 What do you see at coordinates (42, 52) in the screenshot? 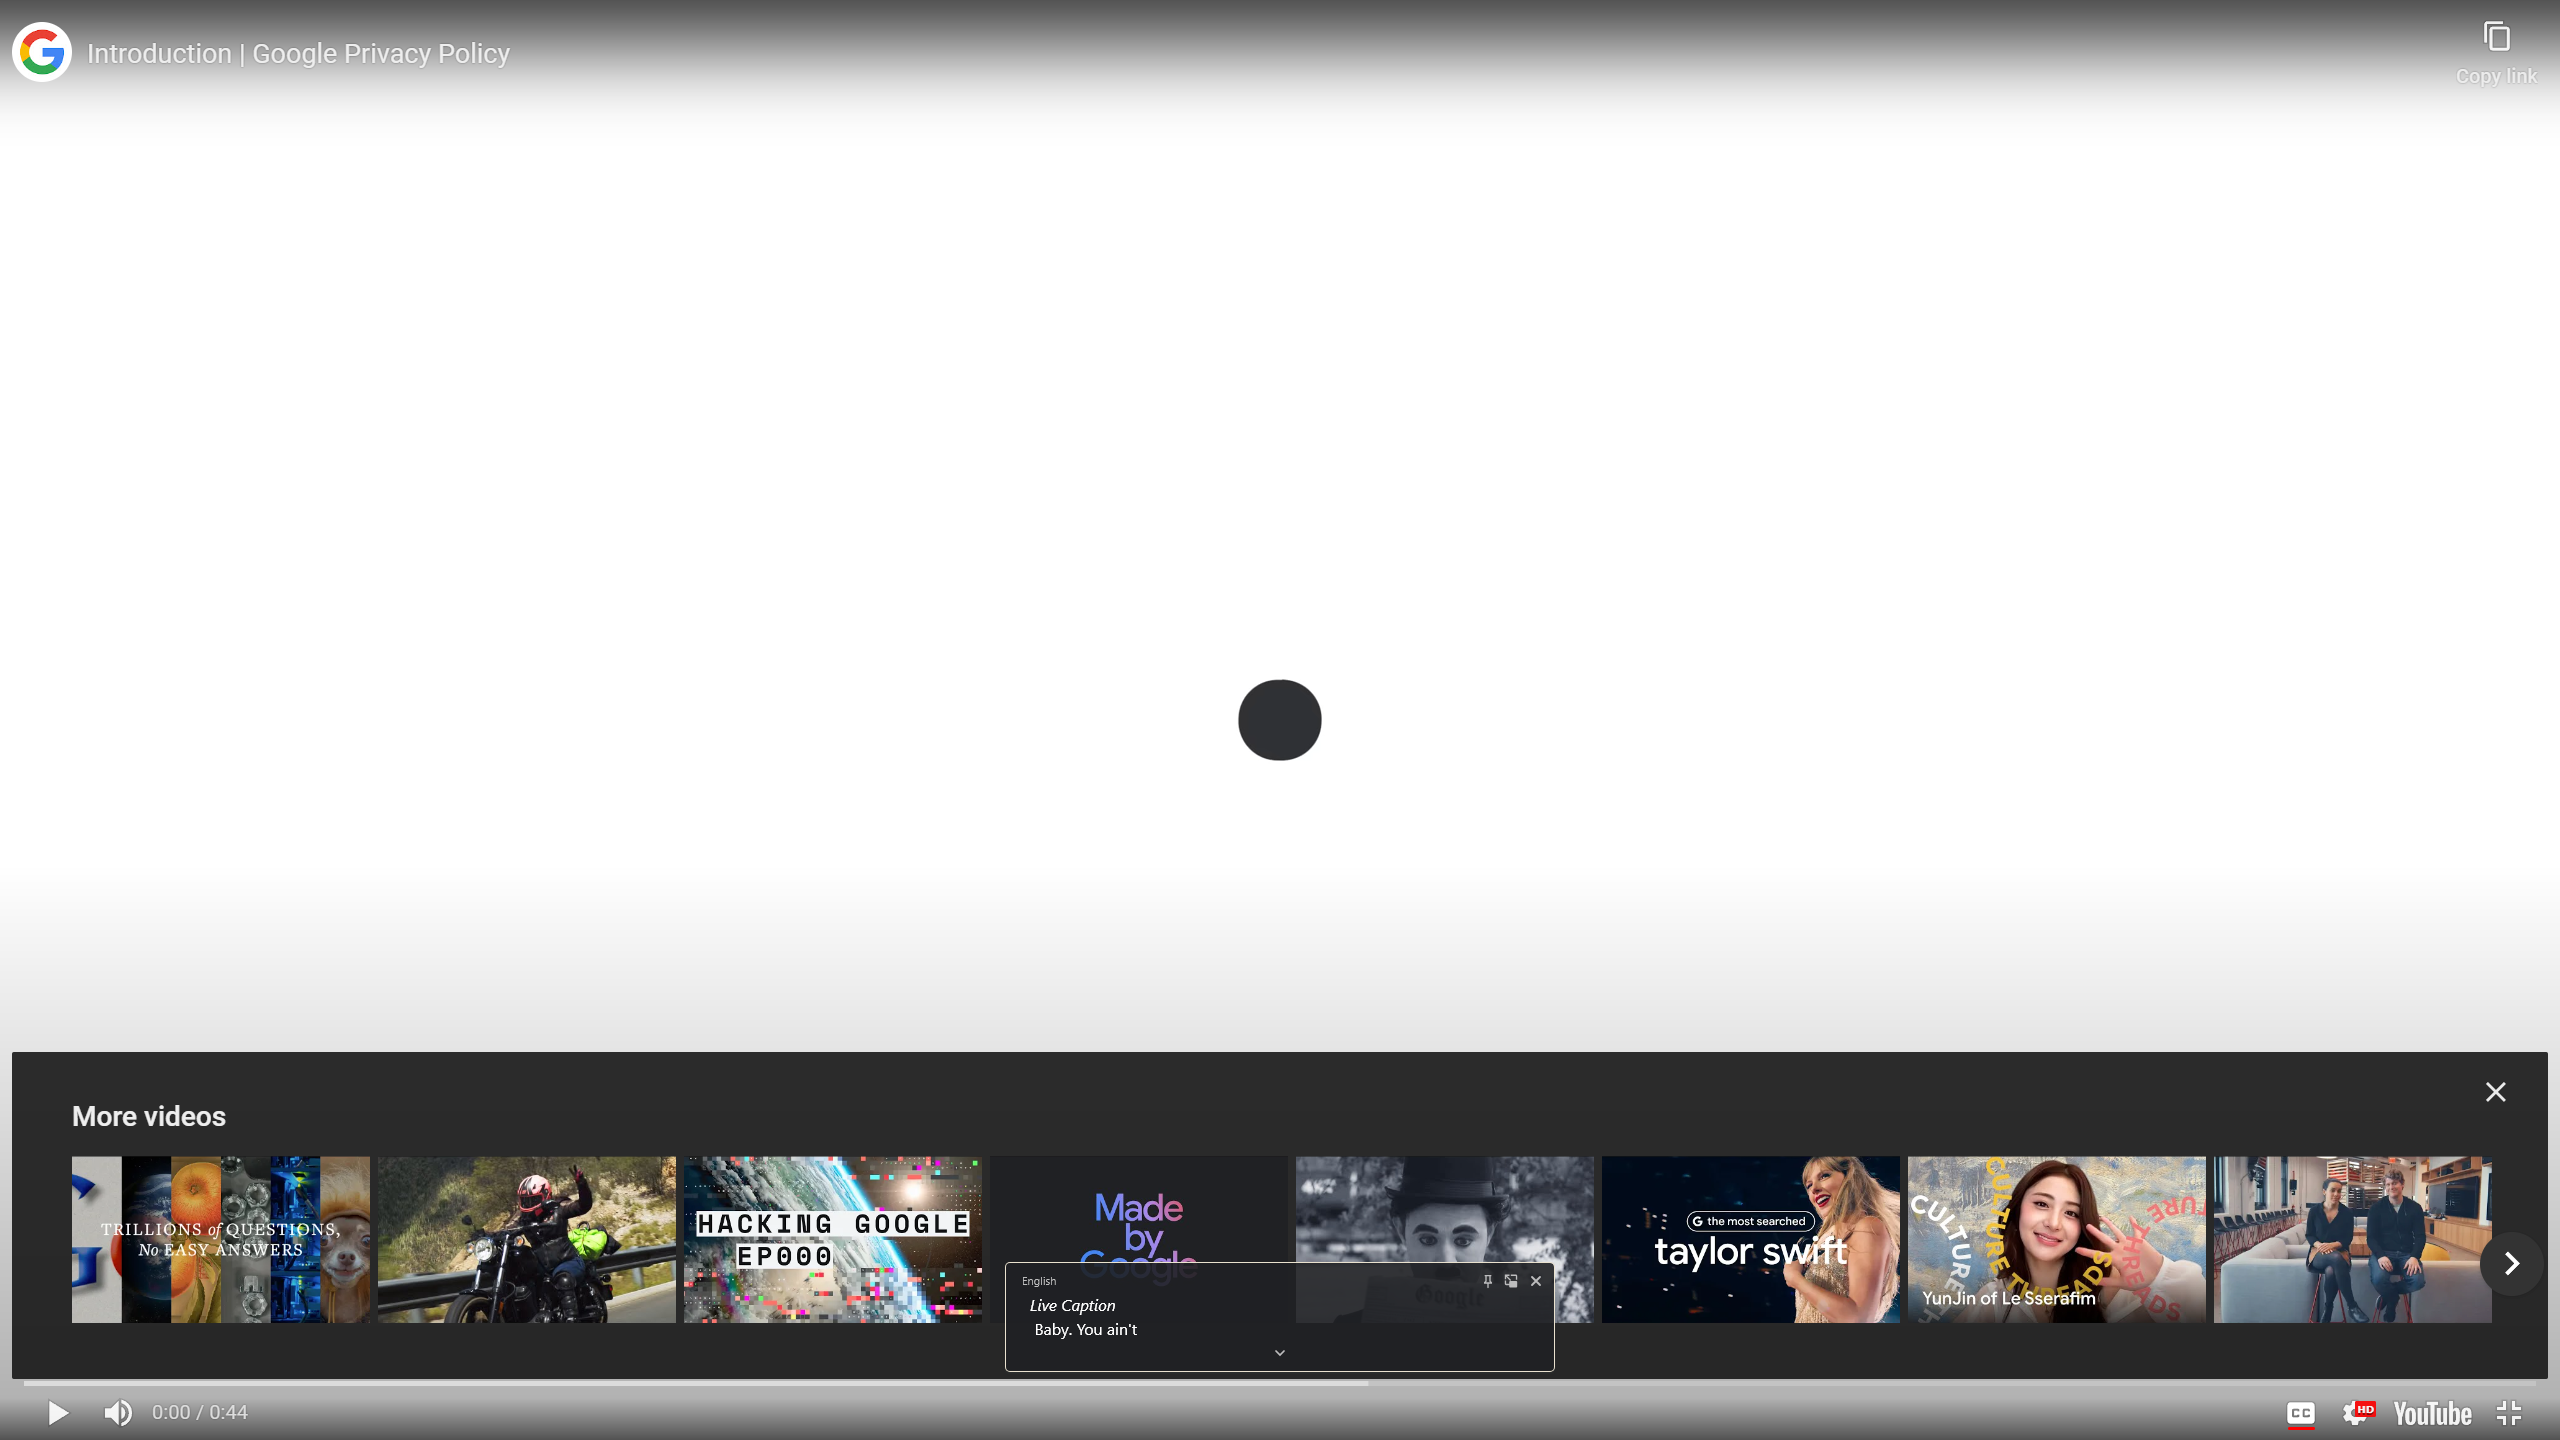
I see `Photo image of Google` at bounding box center [42, 52].